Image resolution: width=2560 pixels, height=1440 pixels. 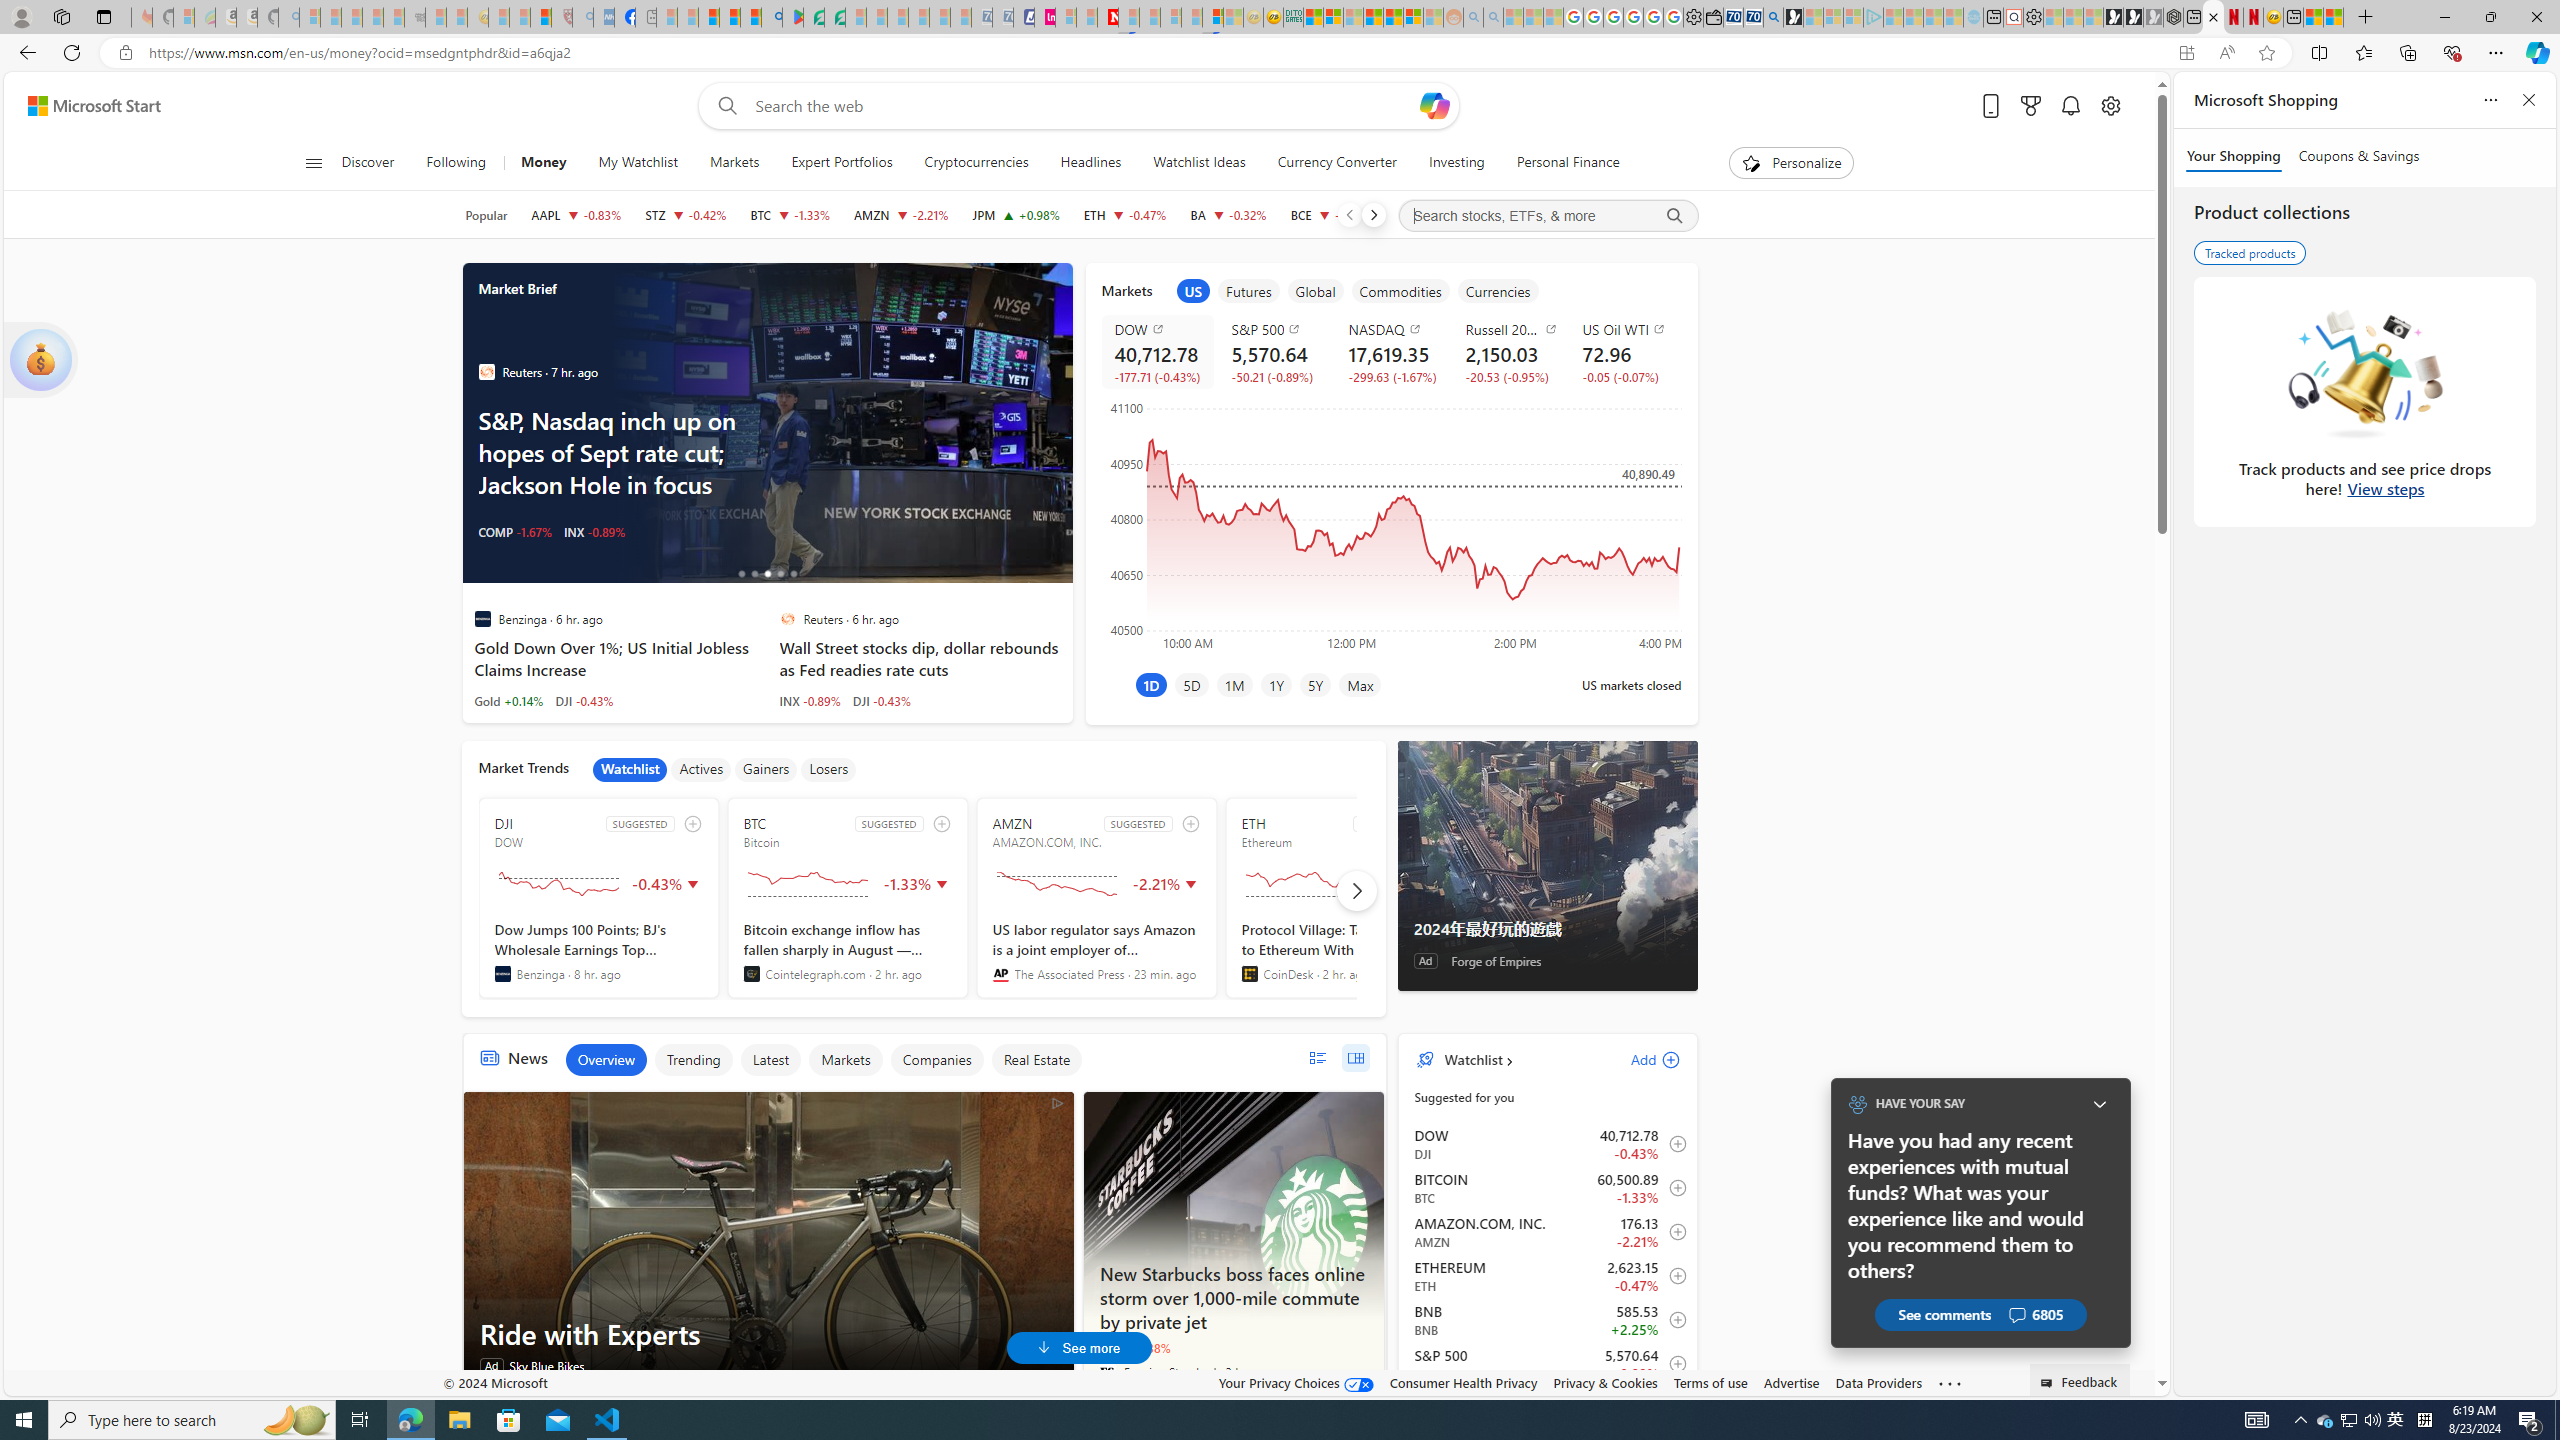 I want to click on BCE BCE Inc decrease 34.55 -0.07 -0.20%, so click(x=1330, y=215).